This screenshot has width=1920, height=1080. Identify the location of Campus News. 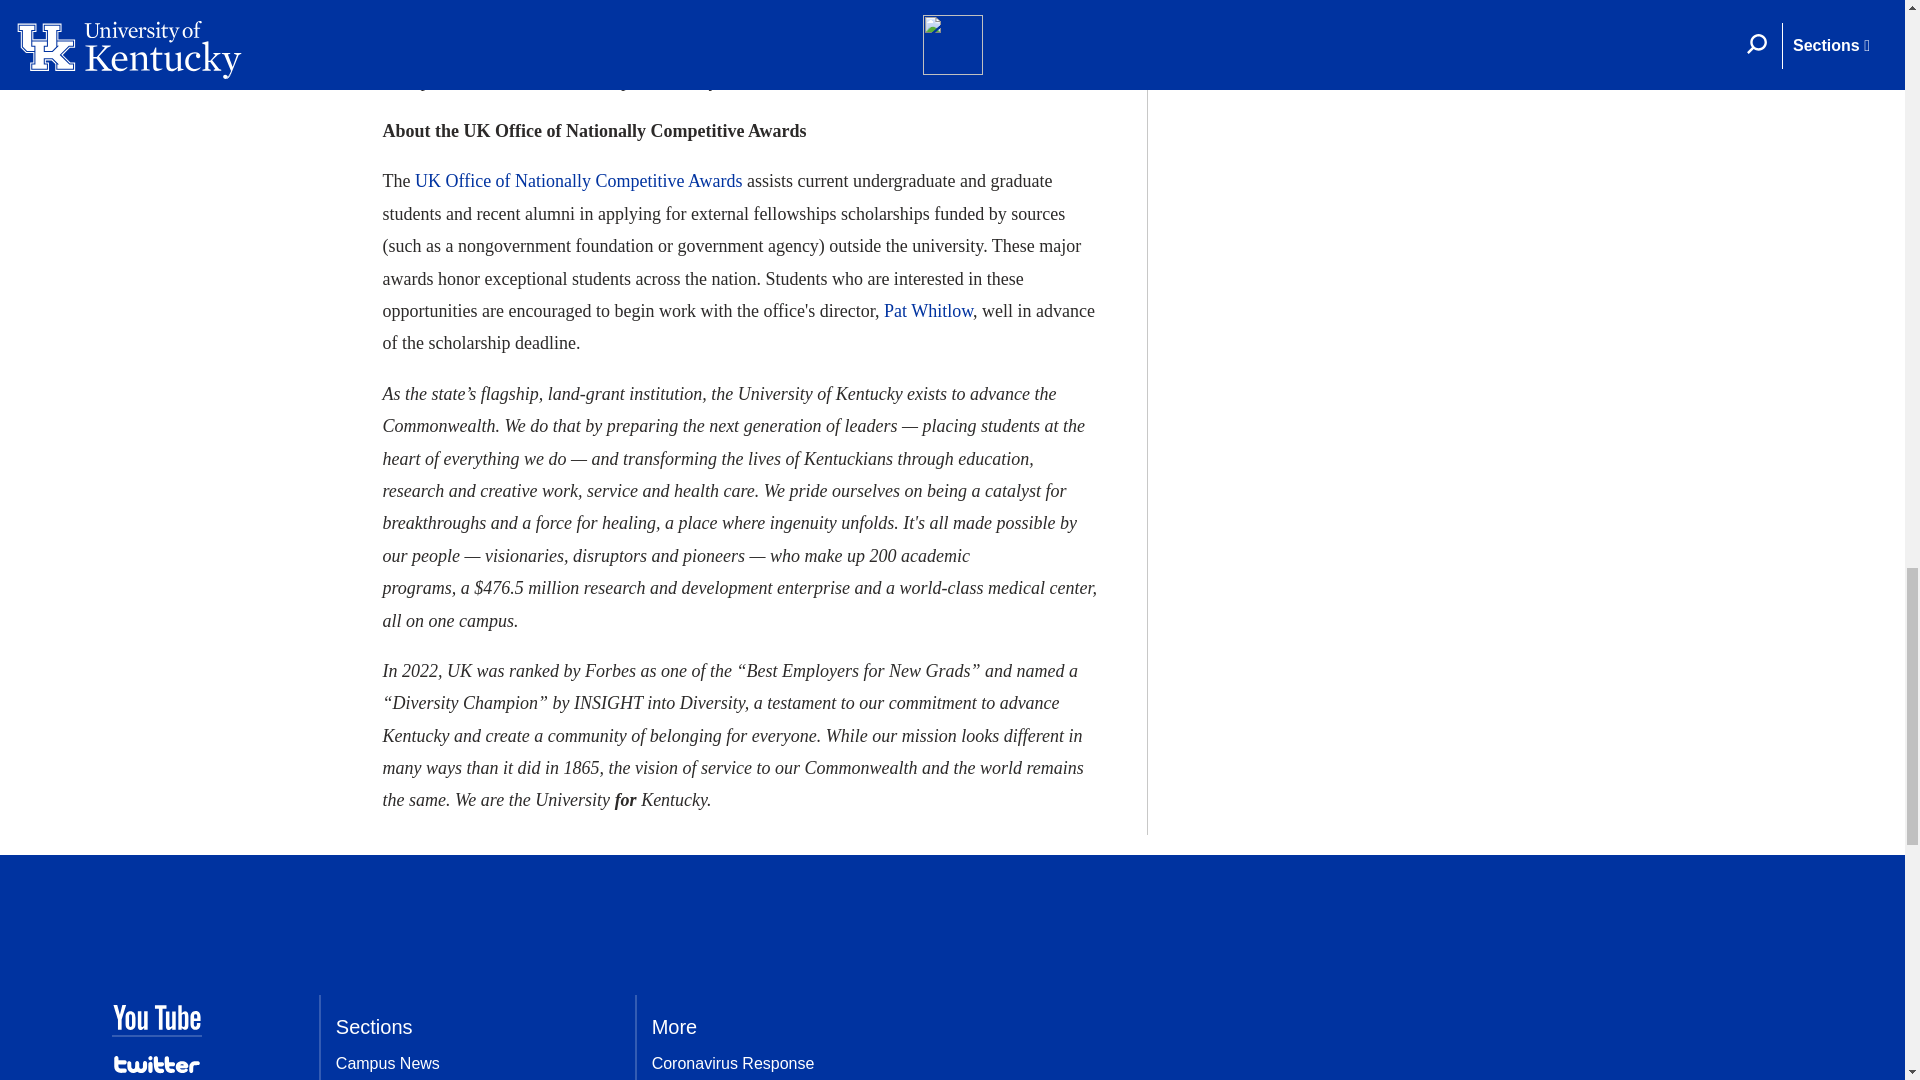
(388, 1064).